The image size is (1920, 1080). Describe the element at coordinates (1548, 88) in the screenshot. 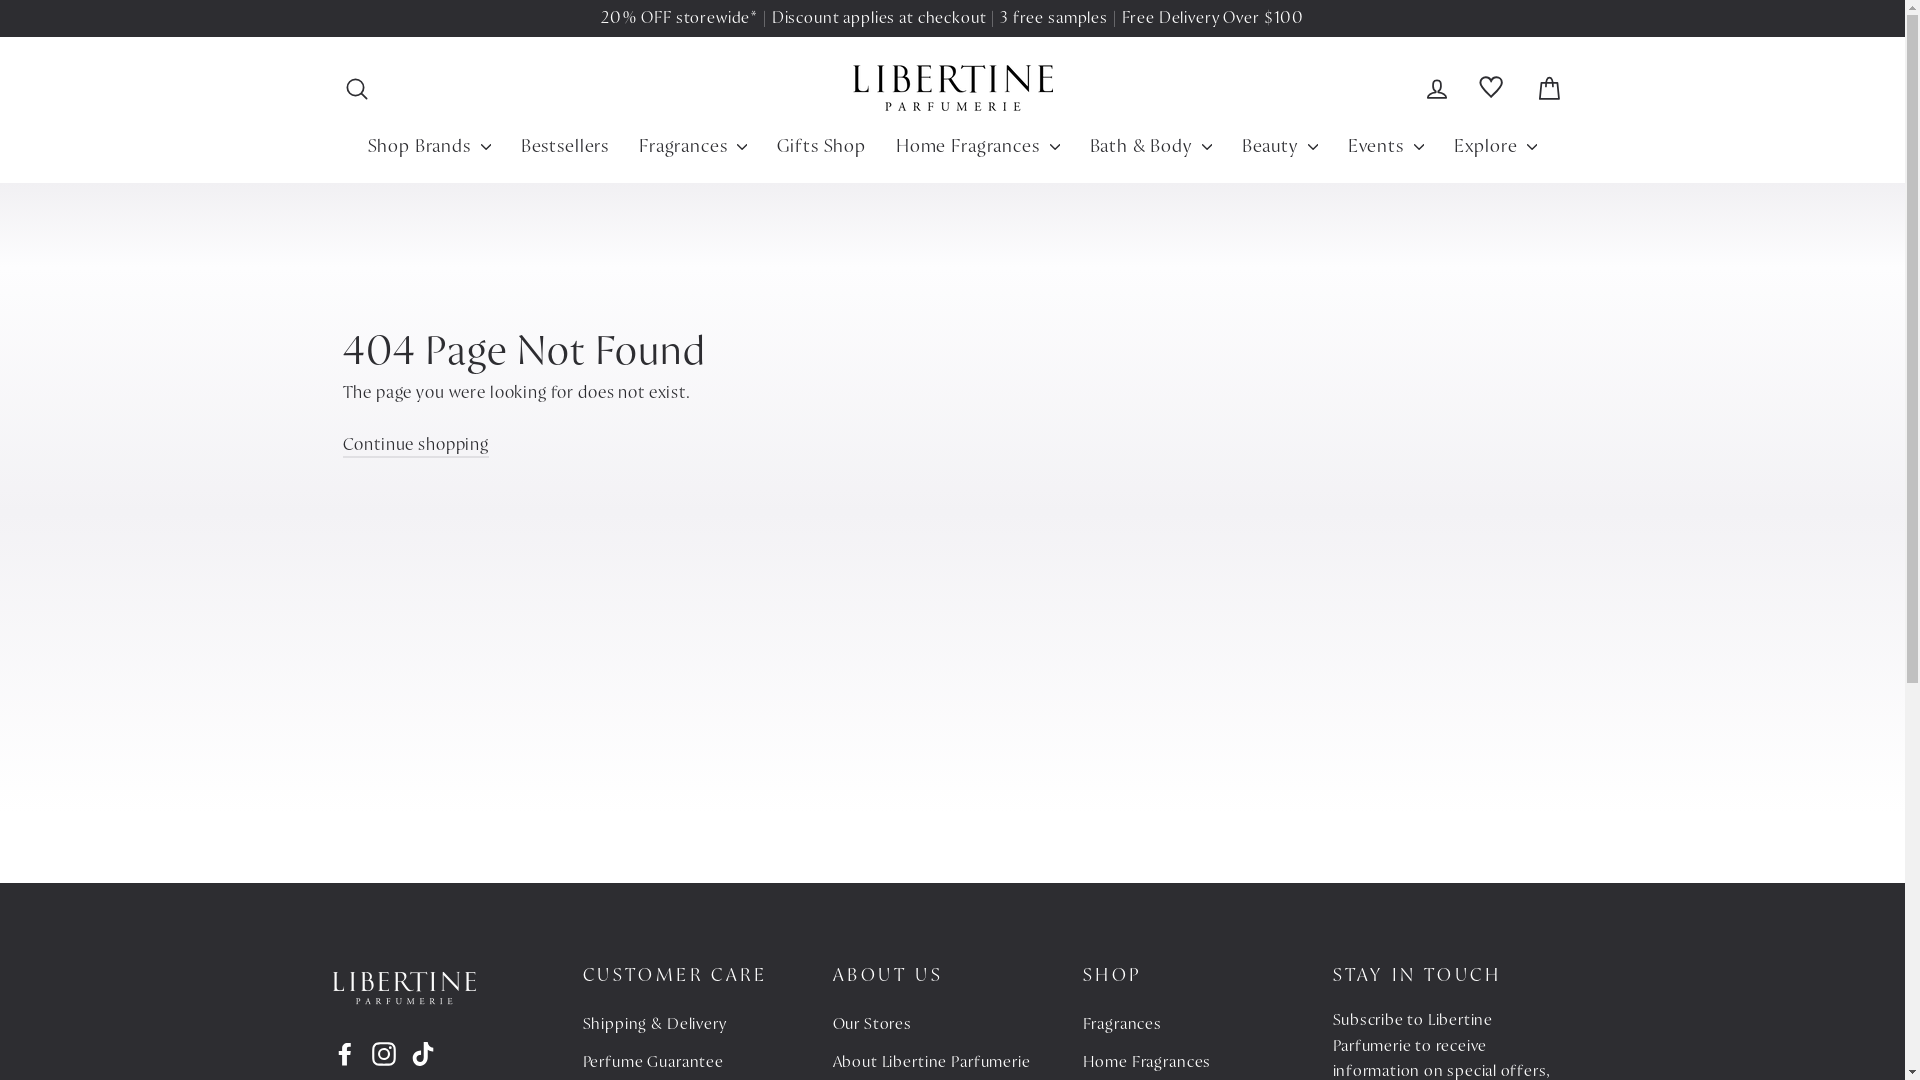

I see `My Bag` at that location.